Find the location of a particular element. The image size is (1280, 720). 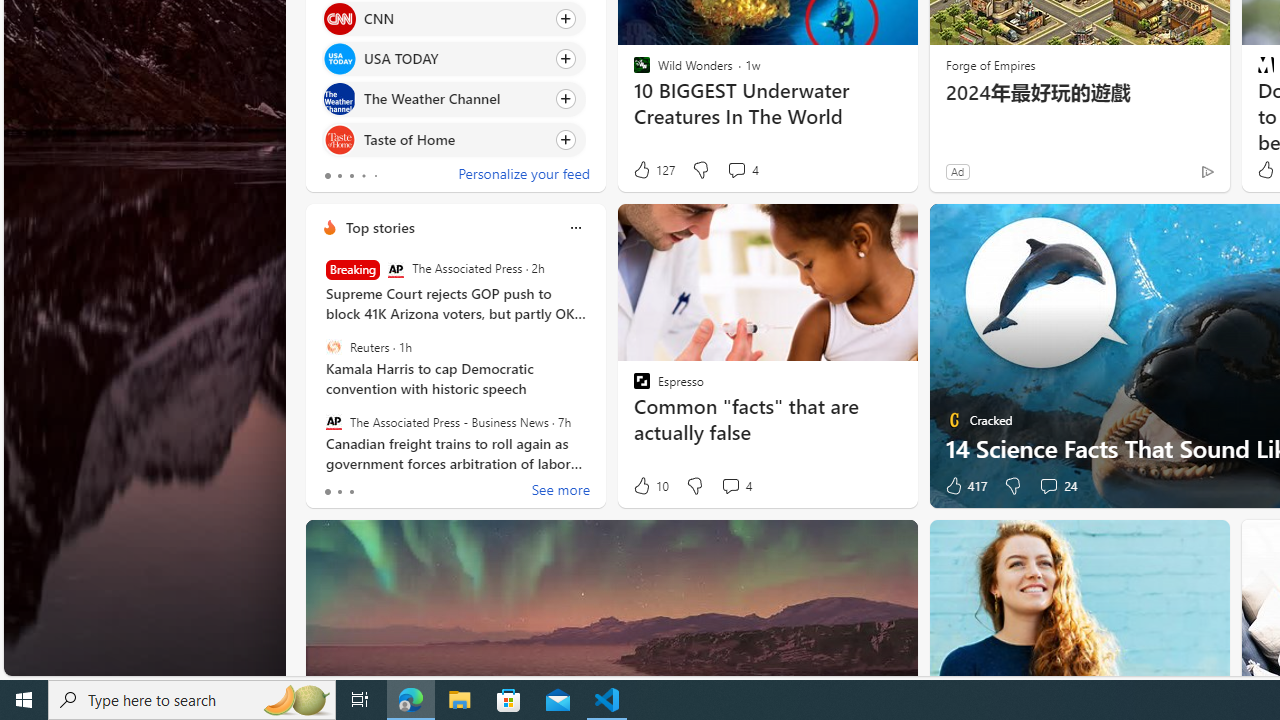

View comments 24 Comment is located at coordinates (1048, 486).